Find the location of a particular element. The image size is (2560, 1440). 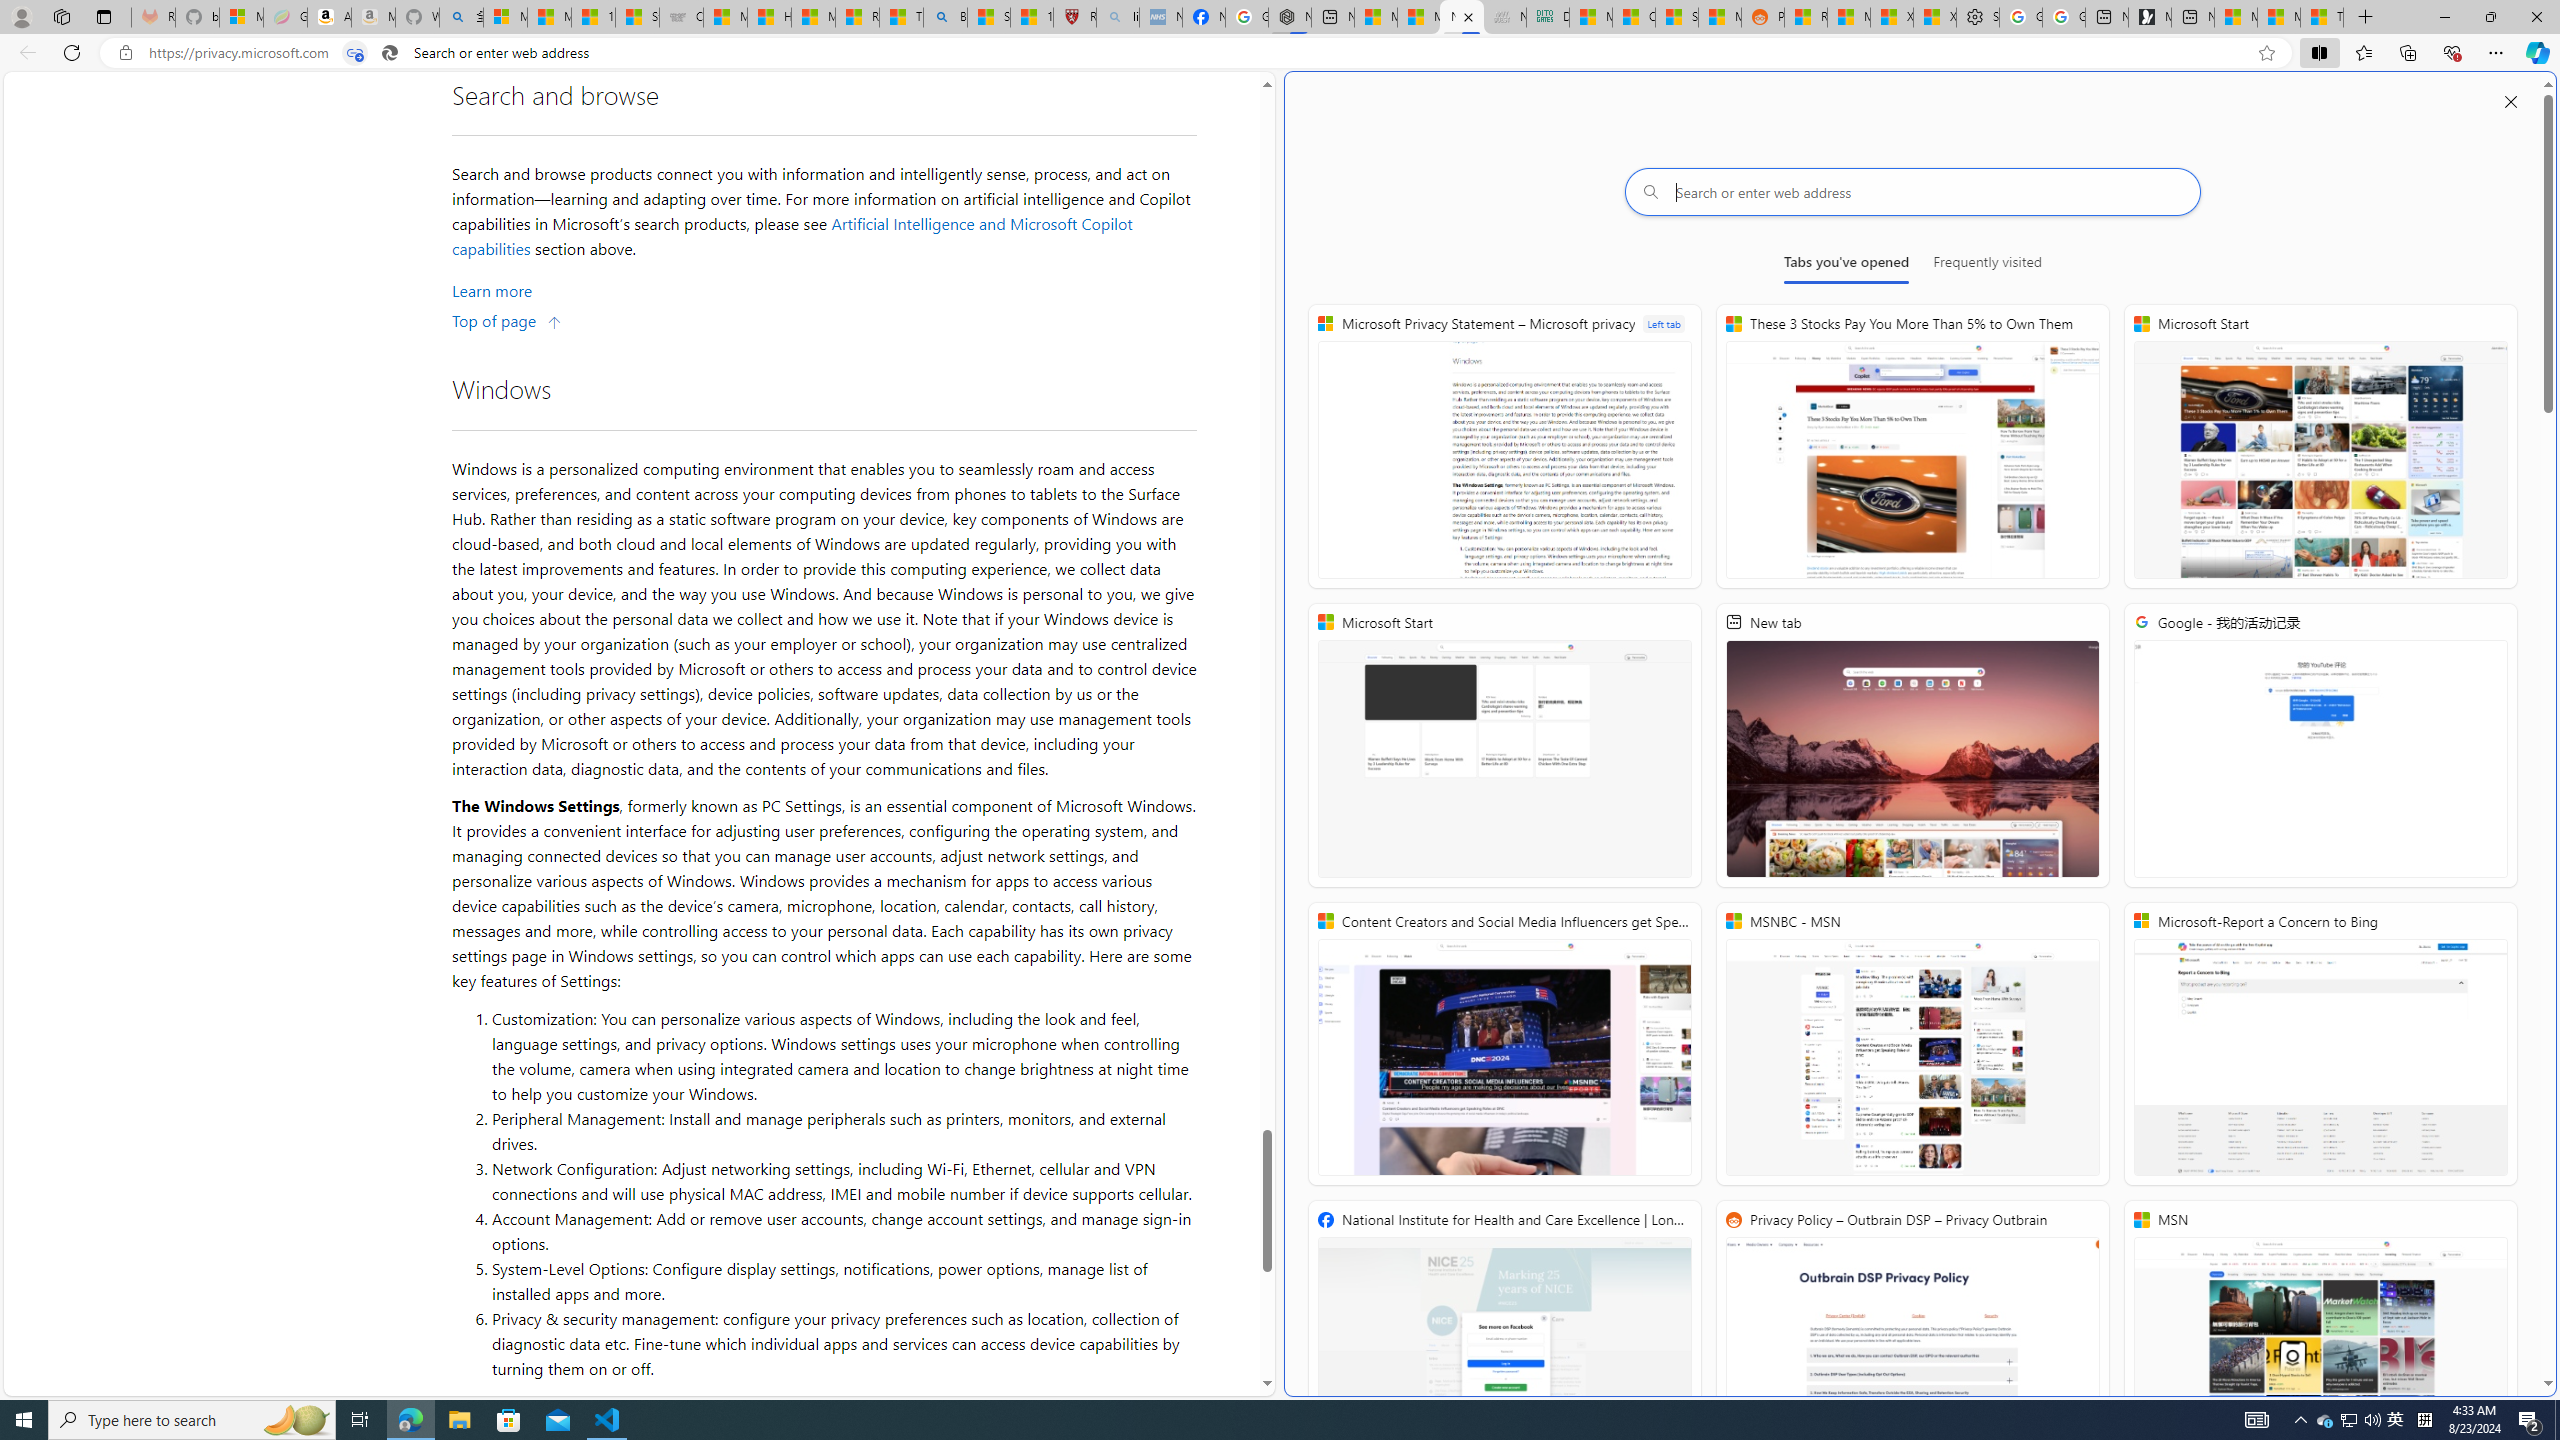

Top of page is located at coordinates (508, 320).